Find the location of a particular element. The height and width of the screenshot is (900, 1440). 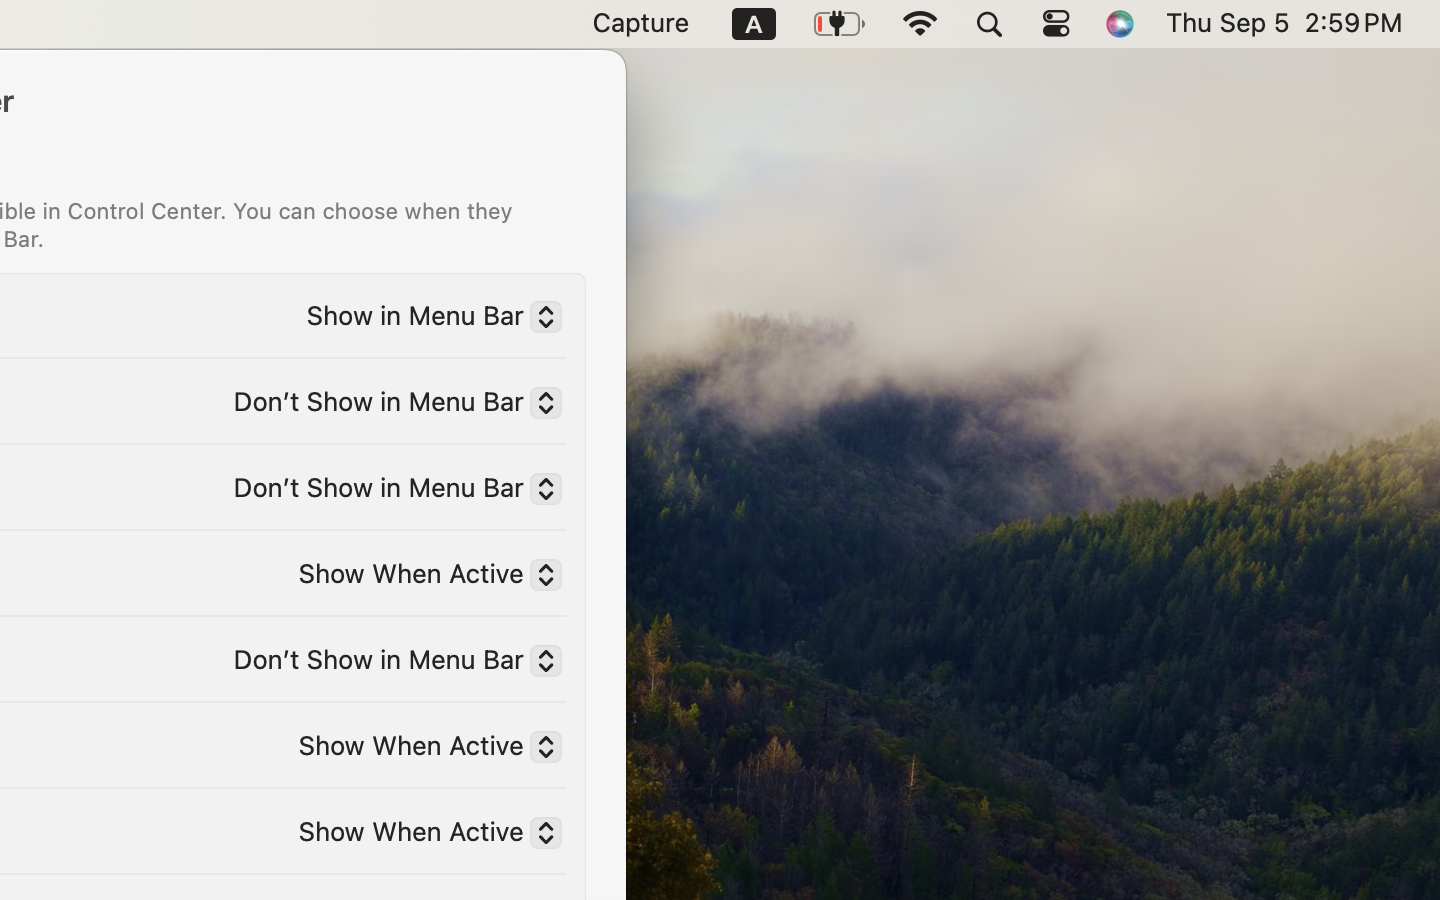

Show When Active is located at coordinates (422, 835).